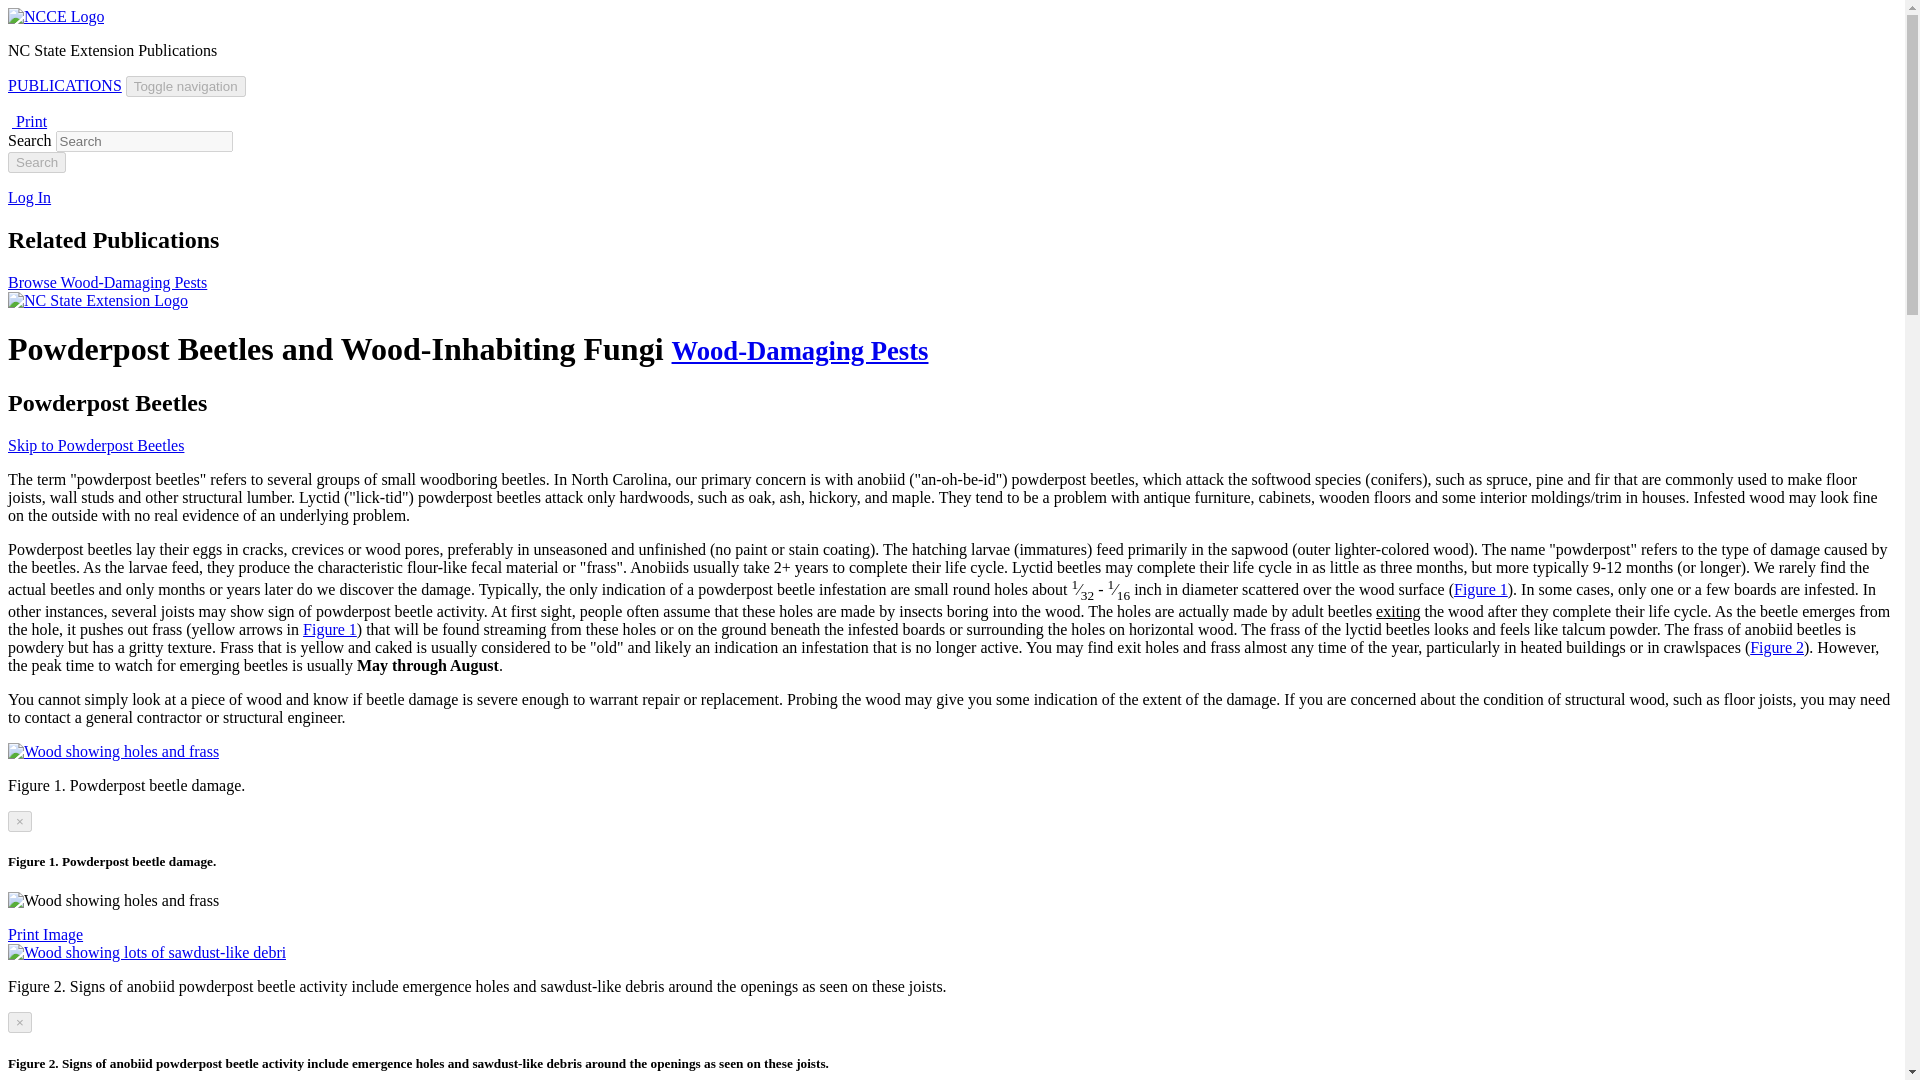 This screenshot has width=1920, height=1080. What do you see at coordinates (330, 630) in the screenshot?
I see `Figure 1` at bounding box center [330, 630].